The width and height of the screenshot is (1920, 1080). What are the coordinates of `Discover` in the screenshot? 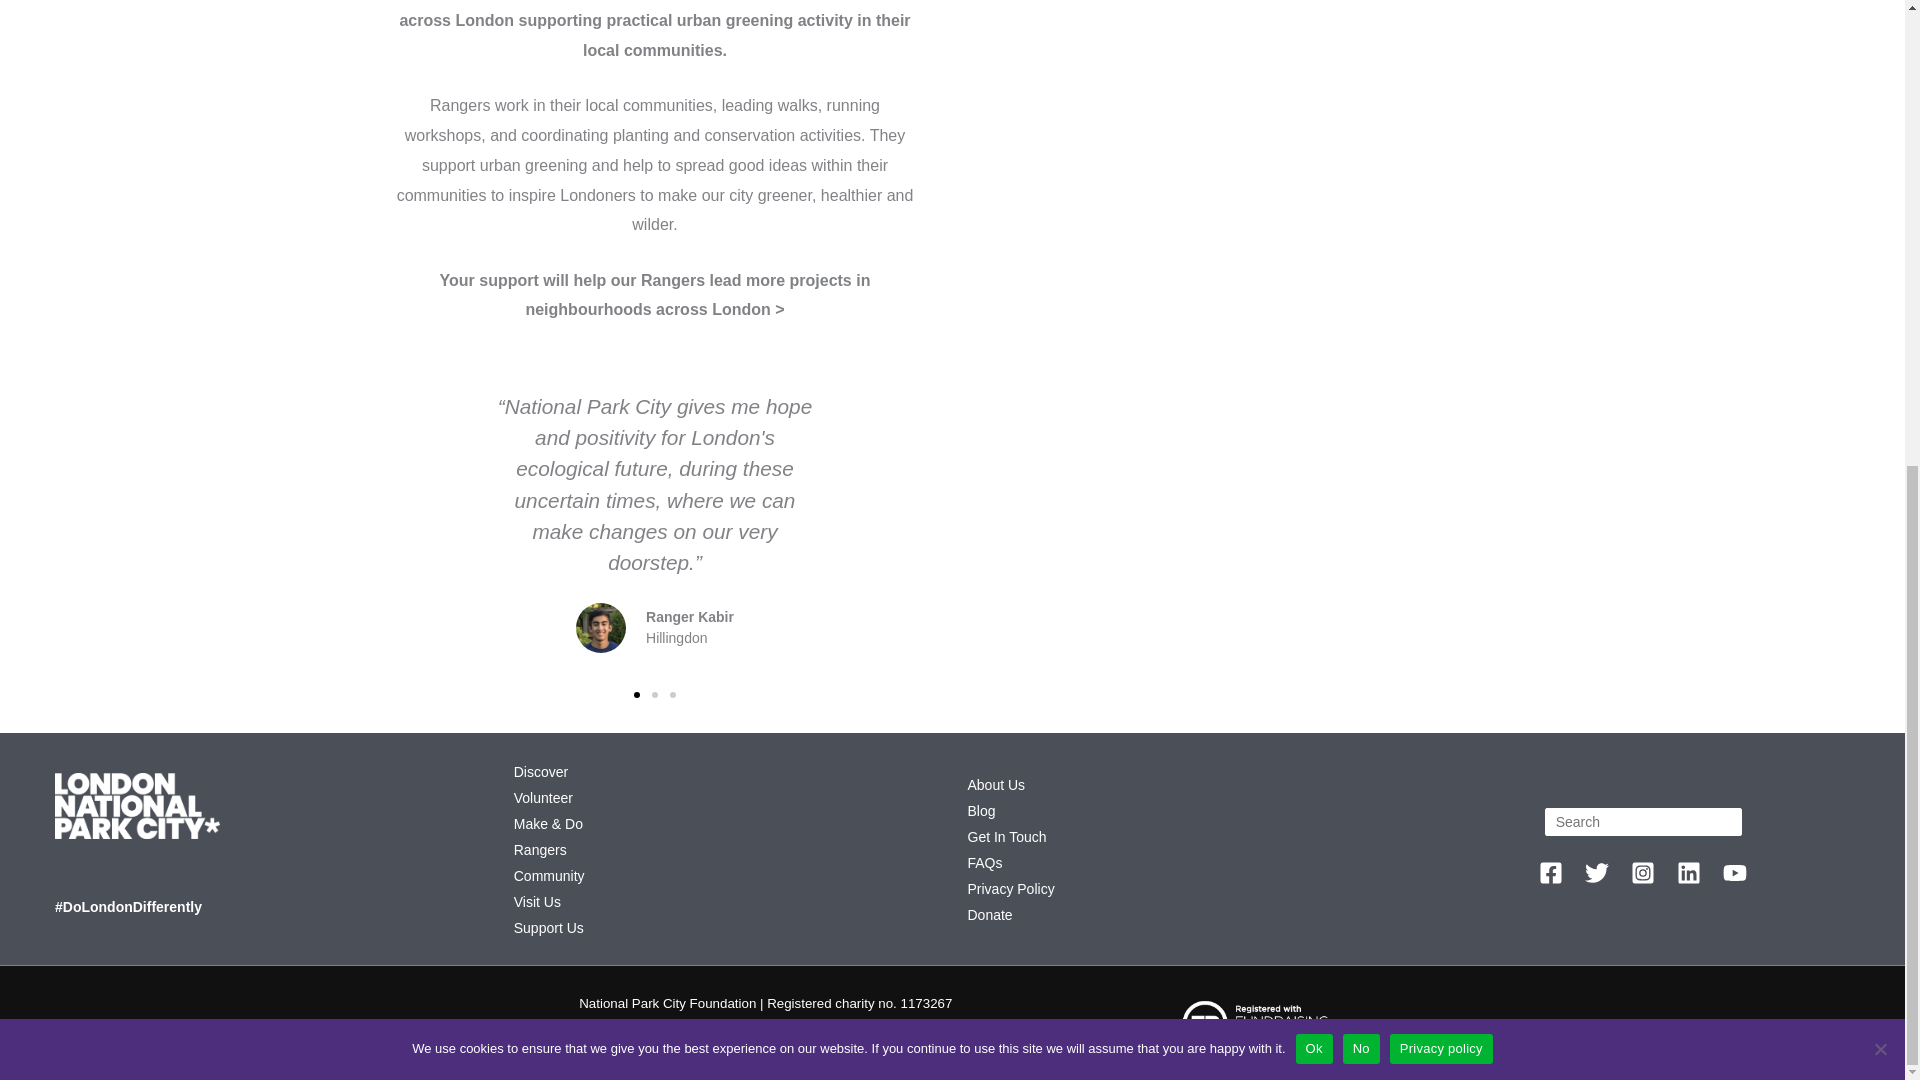 It's located at (541, 771).